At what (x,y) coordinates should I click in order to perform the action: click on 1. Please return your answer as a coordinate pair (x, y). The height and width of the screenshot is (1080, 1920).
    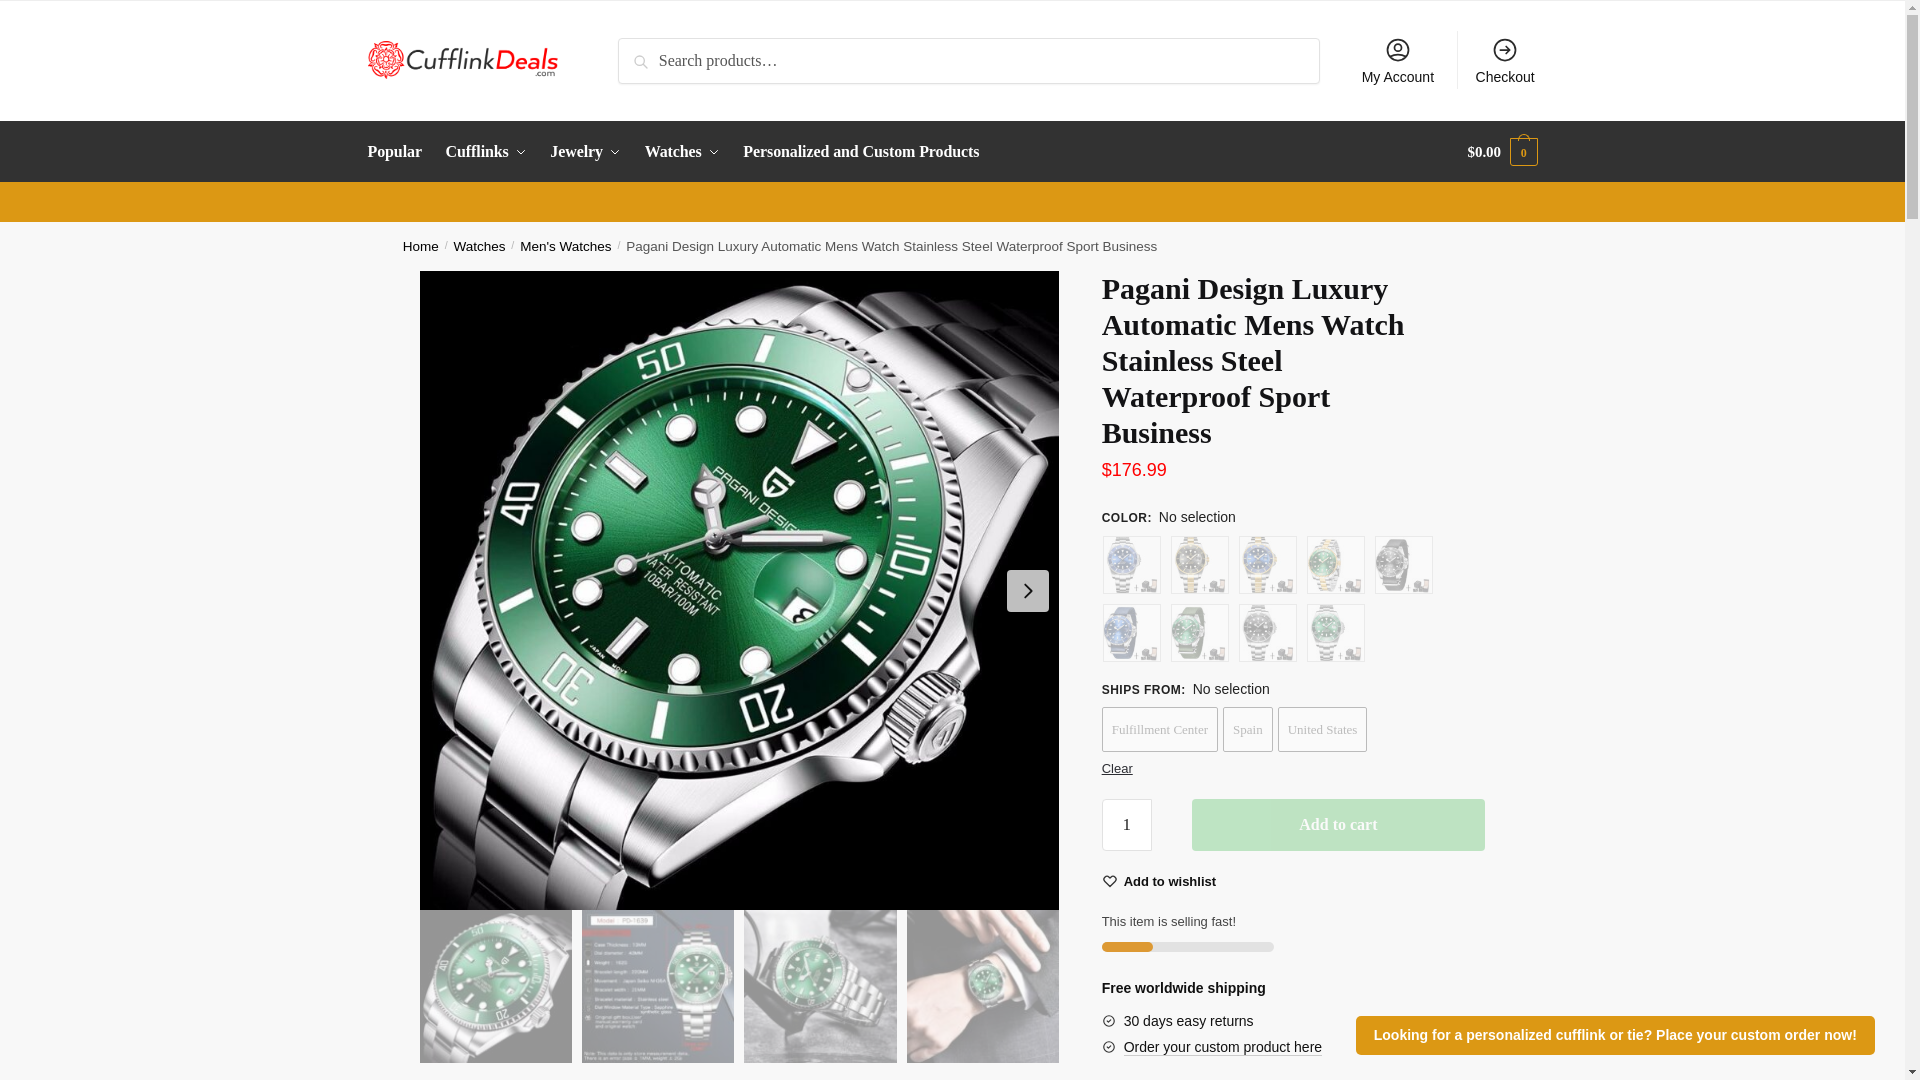
    Looking at the image, I should click on (1127, 825).